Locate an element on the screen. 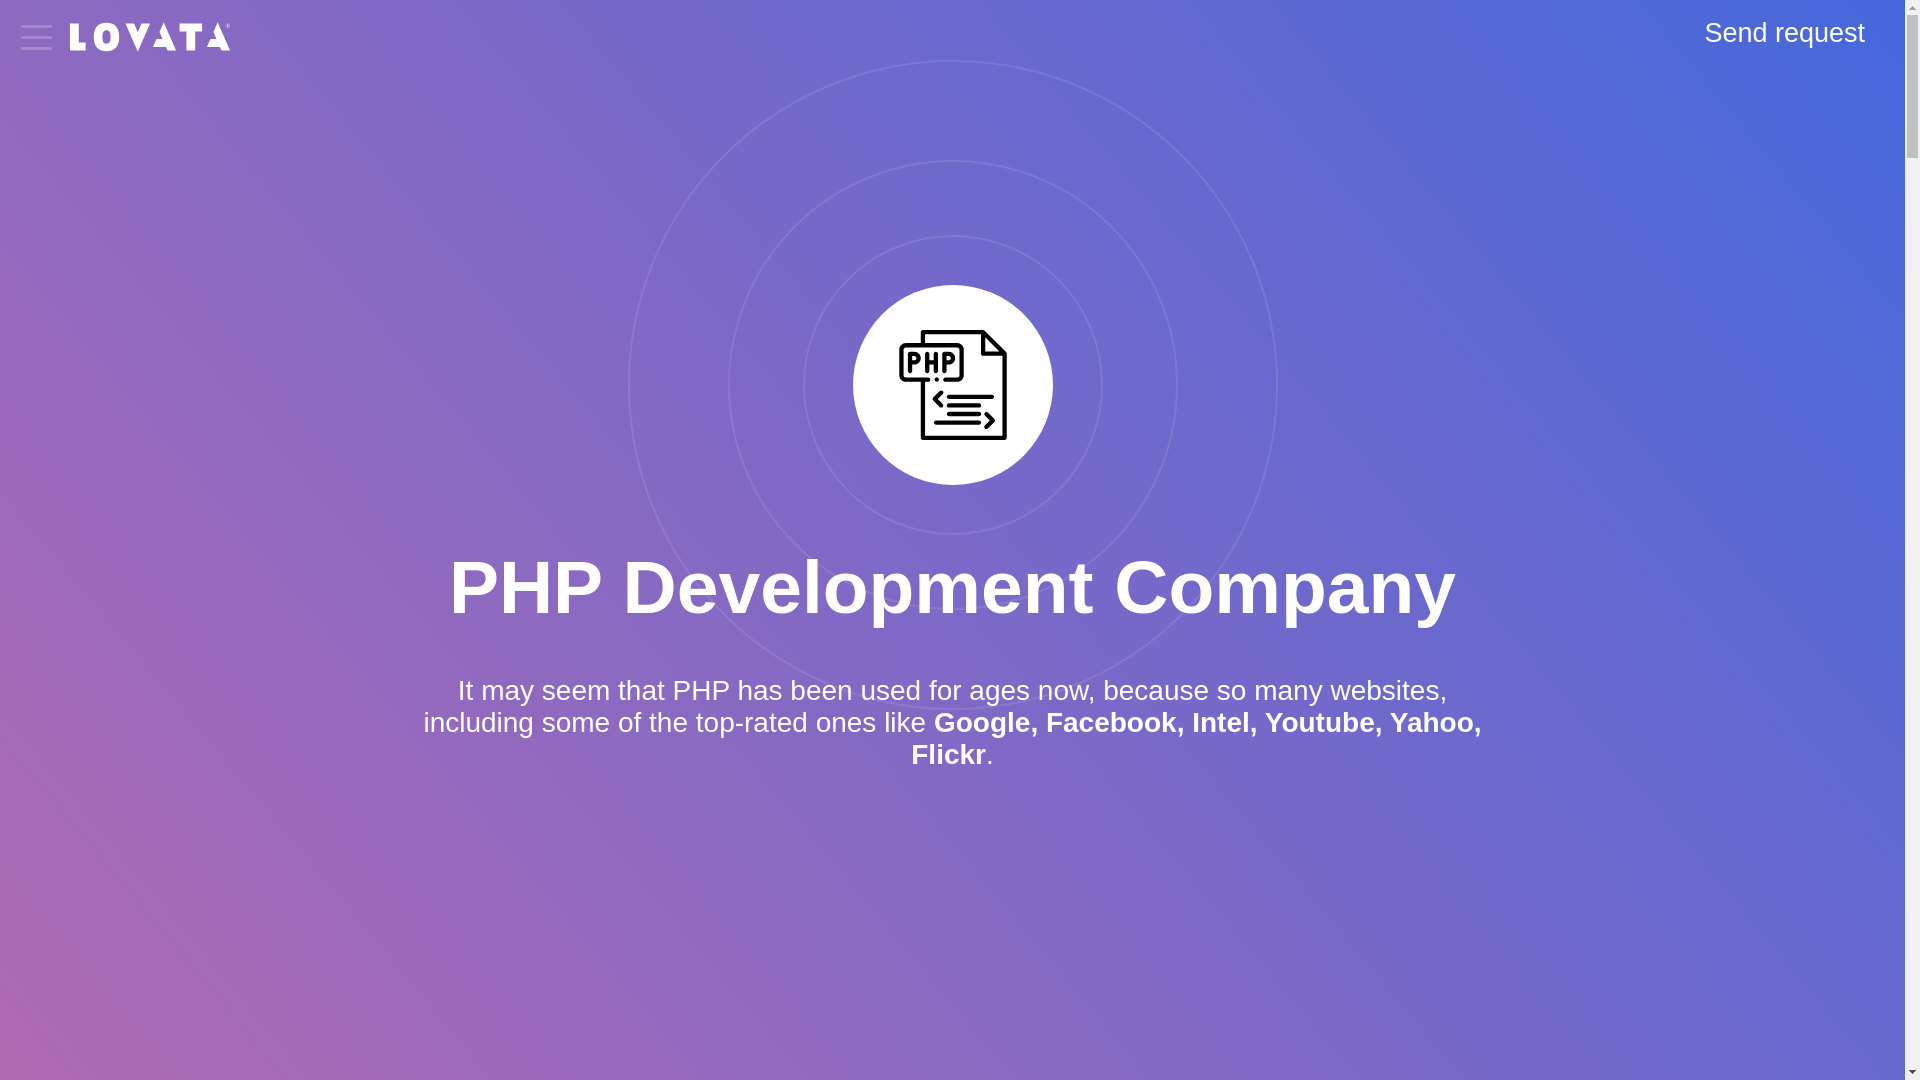 The image size is (1920, 1080). Blog is located at coordinates (51, 422).